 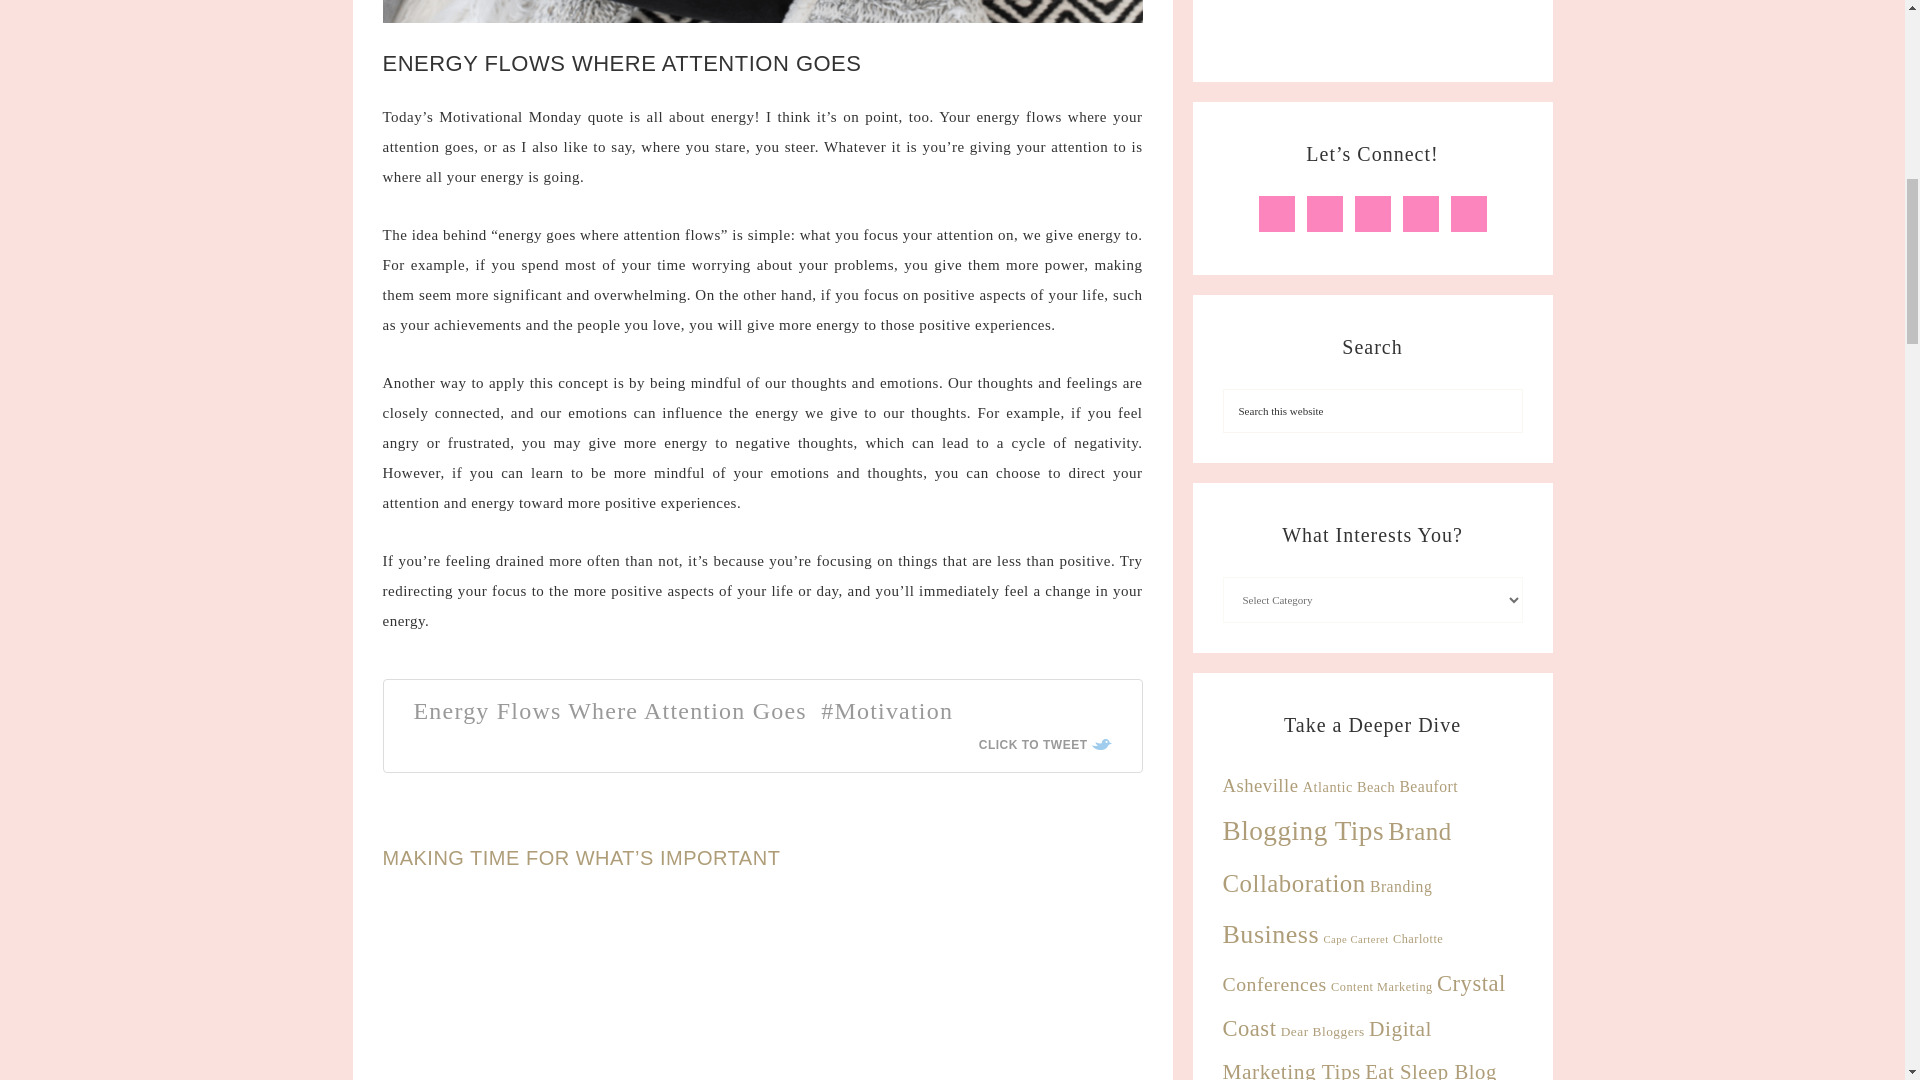 What do you see at coordinates (1045, 744) in the screenshot?
I see `CLICK TO TWEET` at bounding box center [1045, 744].